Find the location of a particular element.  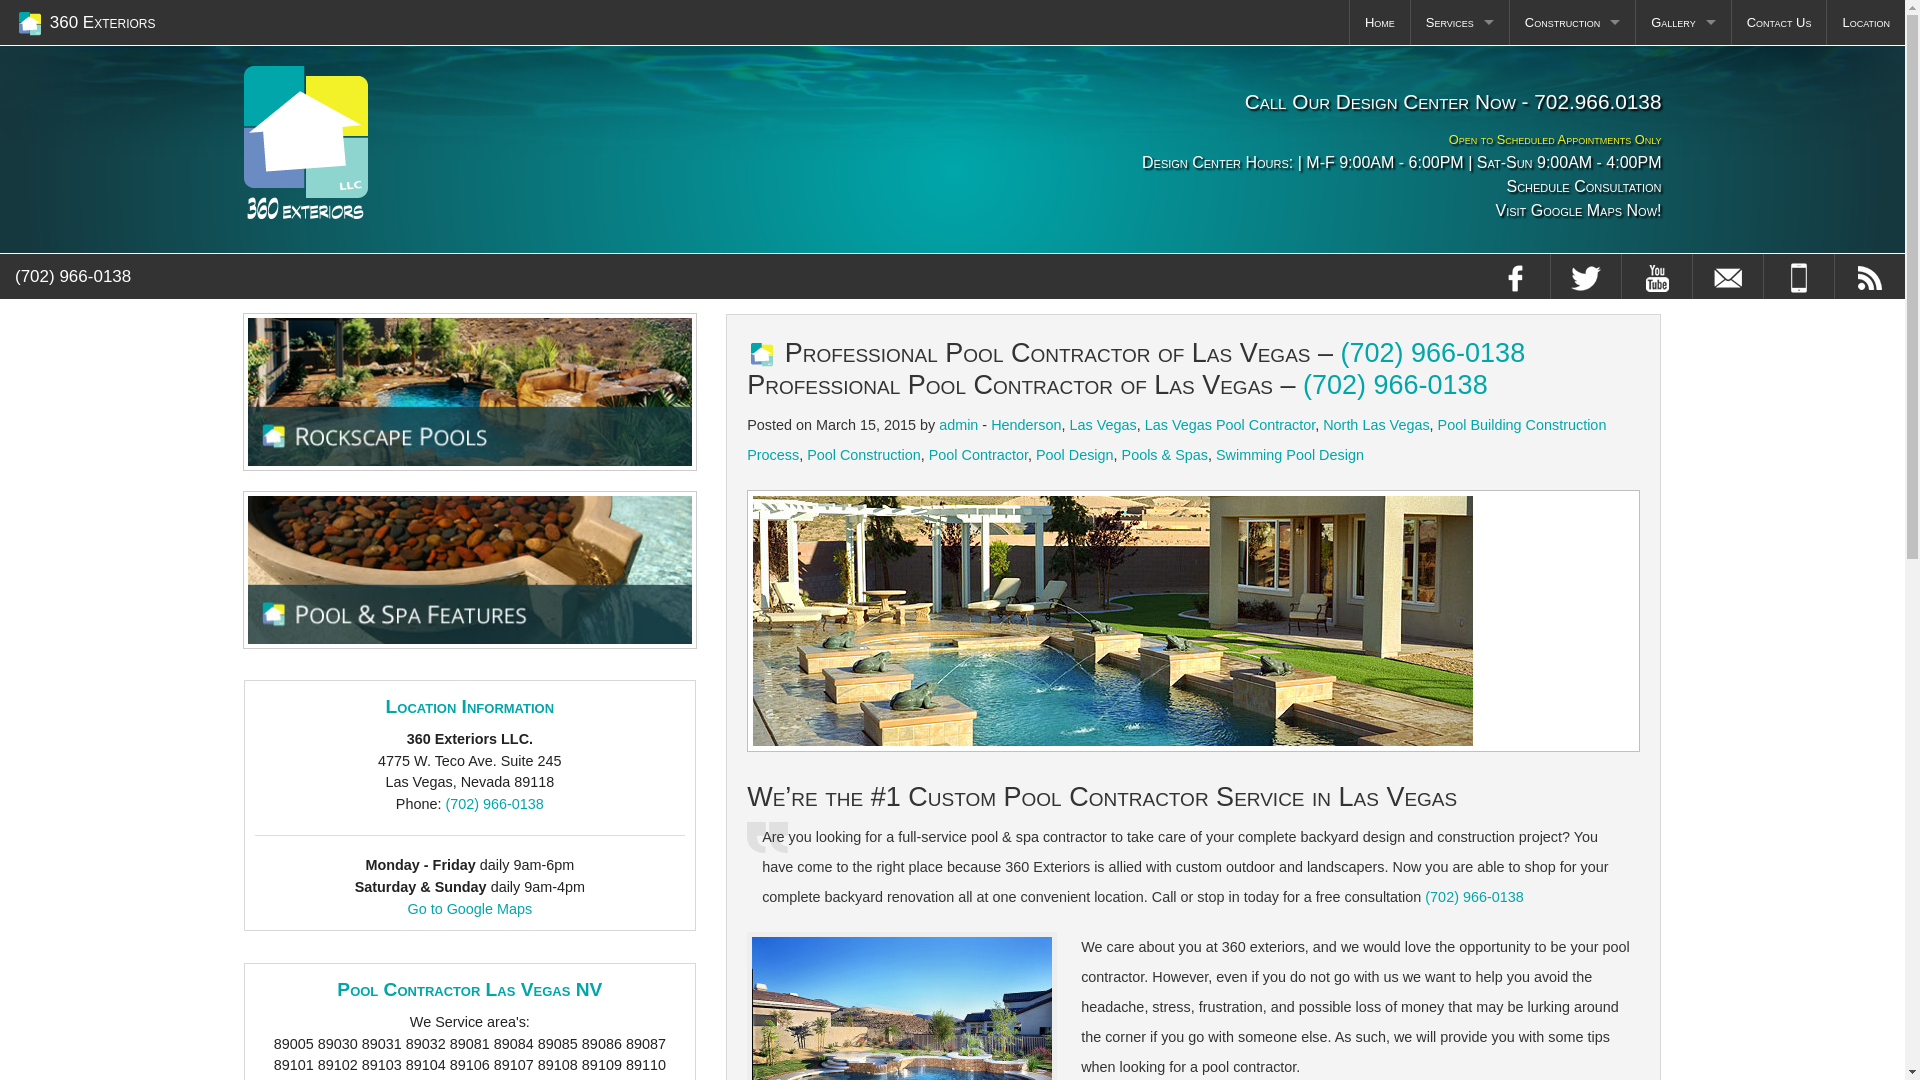

Videos is located at coordinates (1683, 112).